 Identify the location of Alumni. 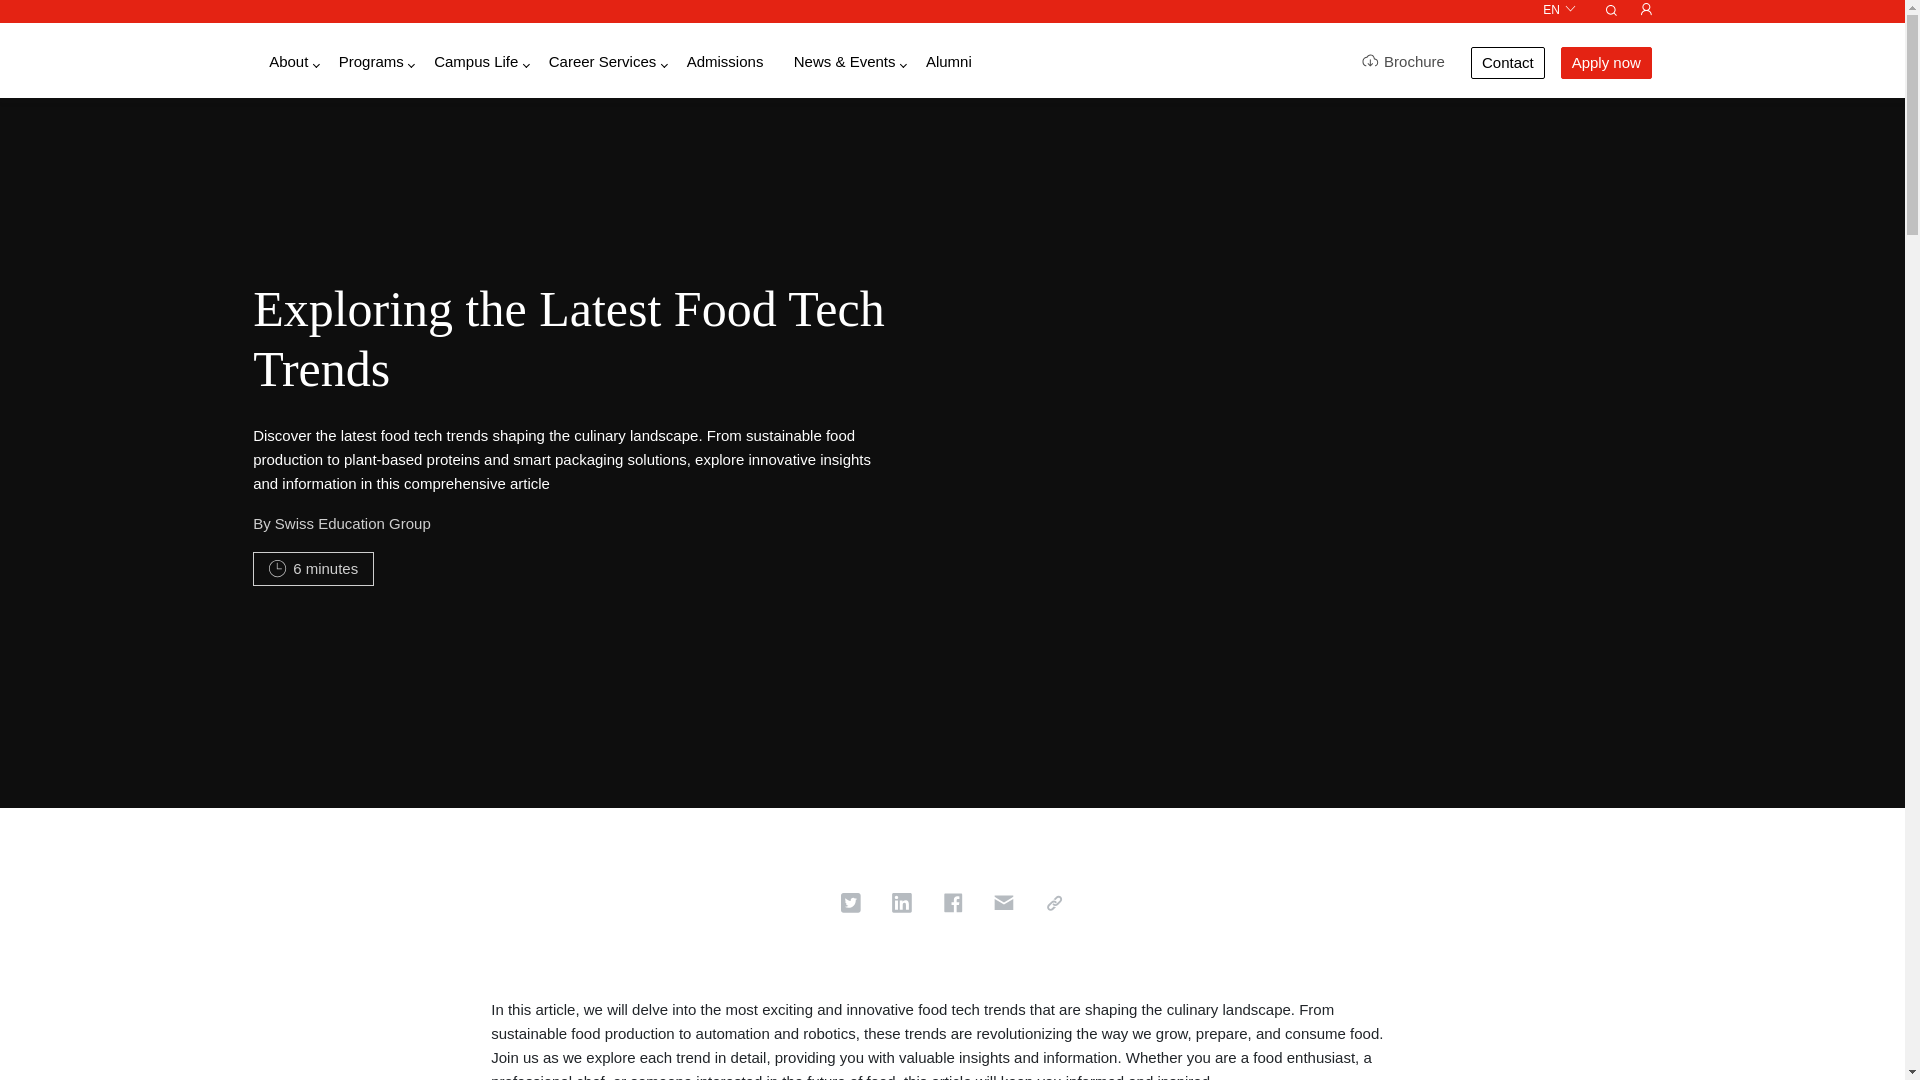
(948, 62).